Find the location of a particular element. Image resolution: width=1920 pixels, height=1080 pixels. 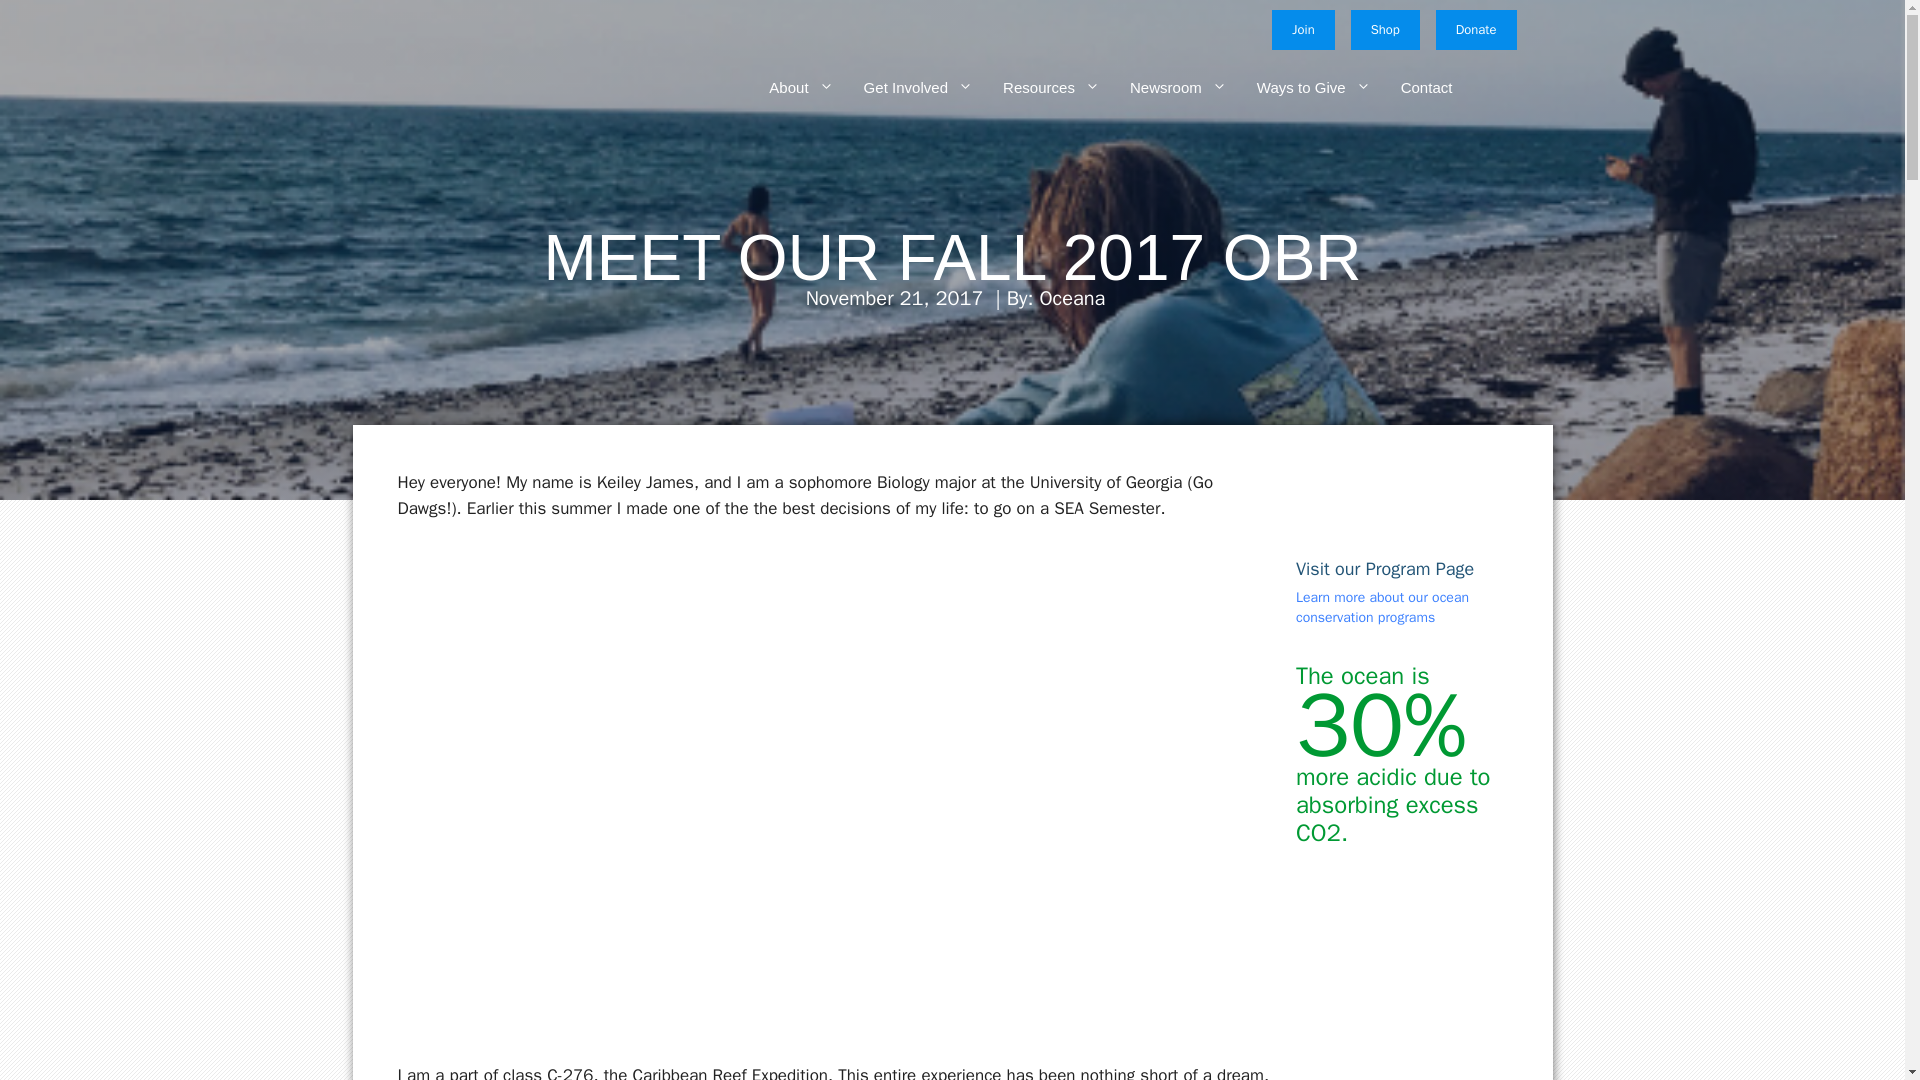

Shop is located at coordinates (1386, 29).